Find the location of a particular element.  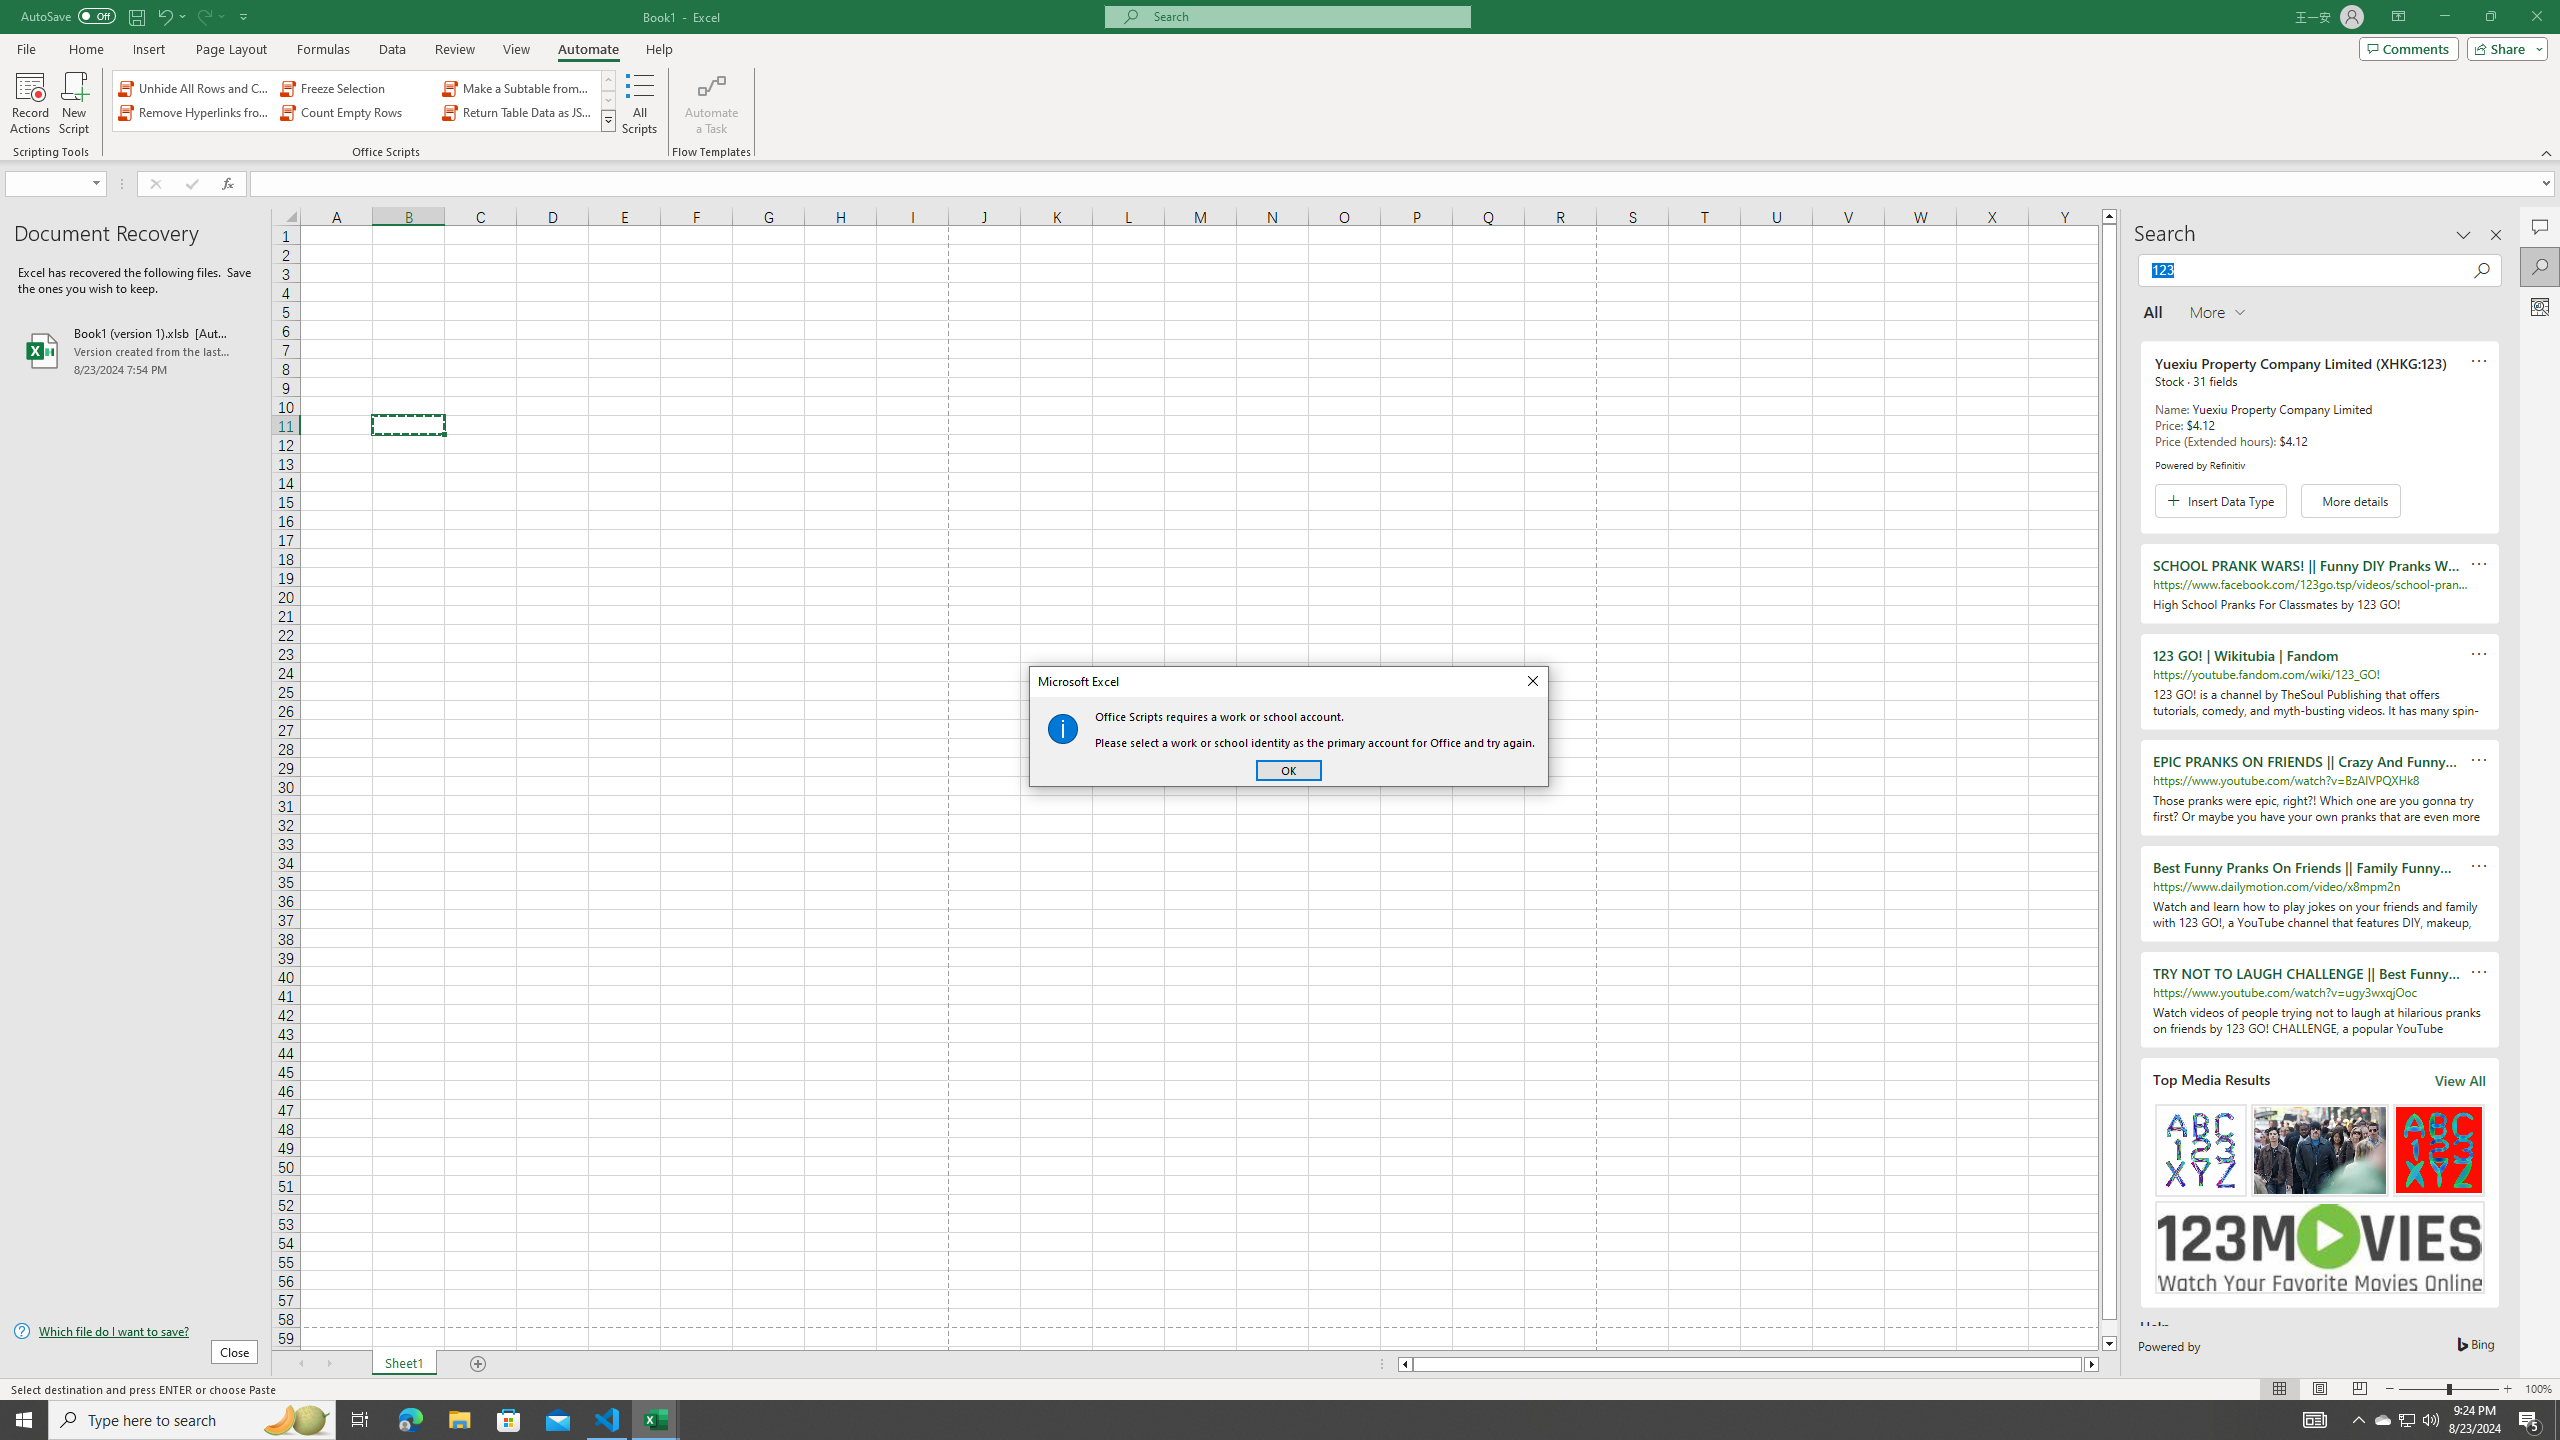

Microsoft Store is located at coordinates (509, 1420).